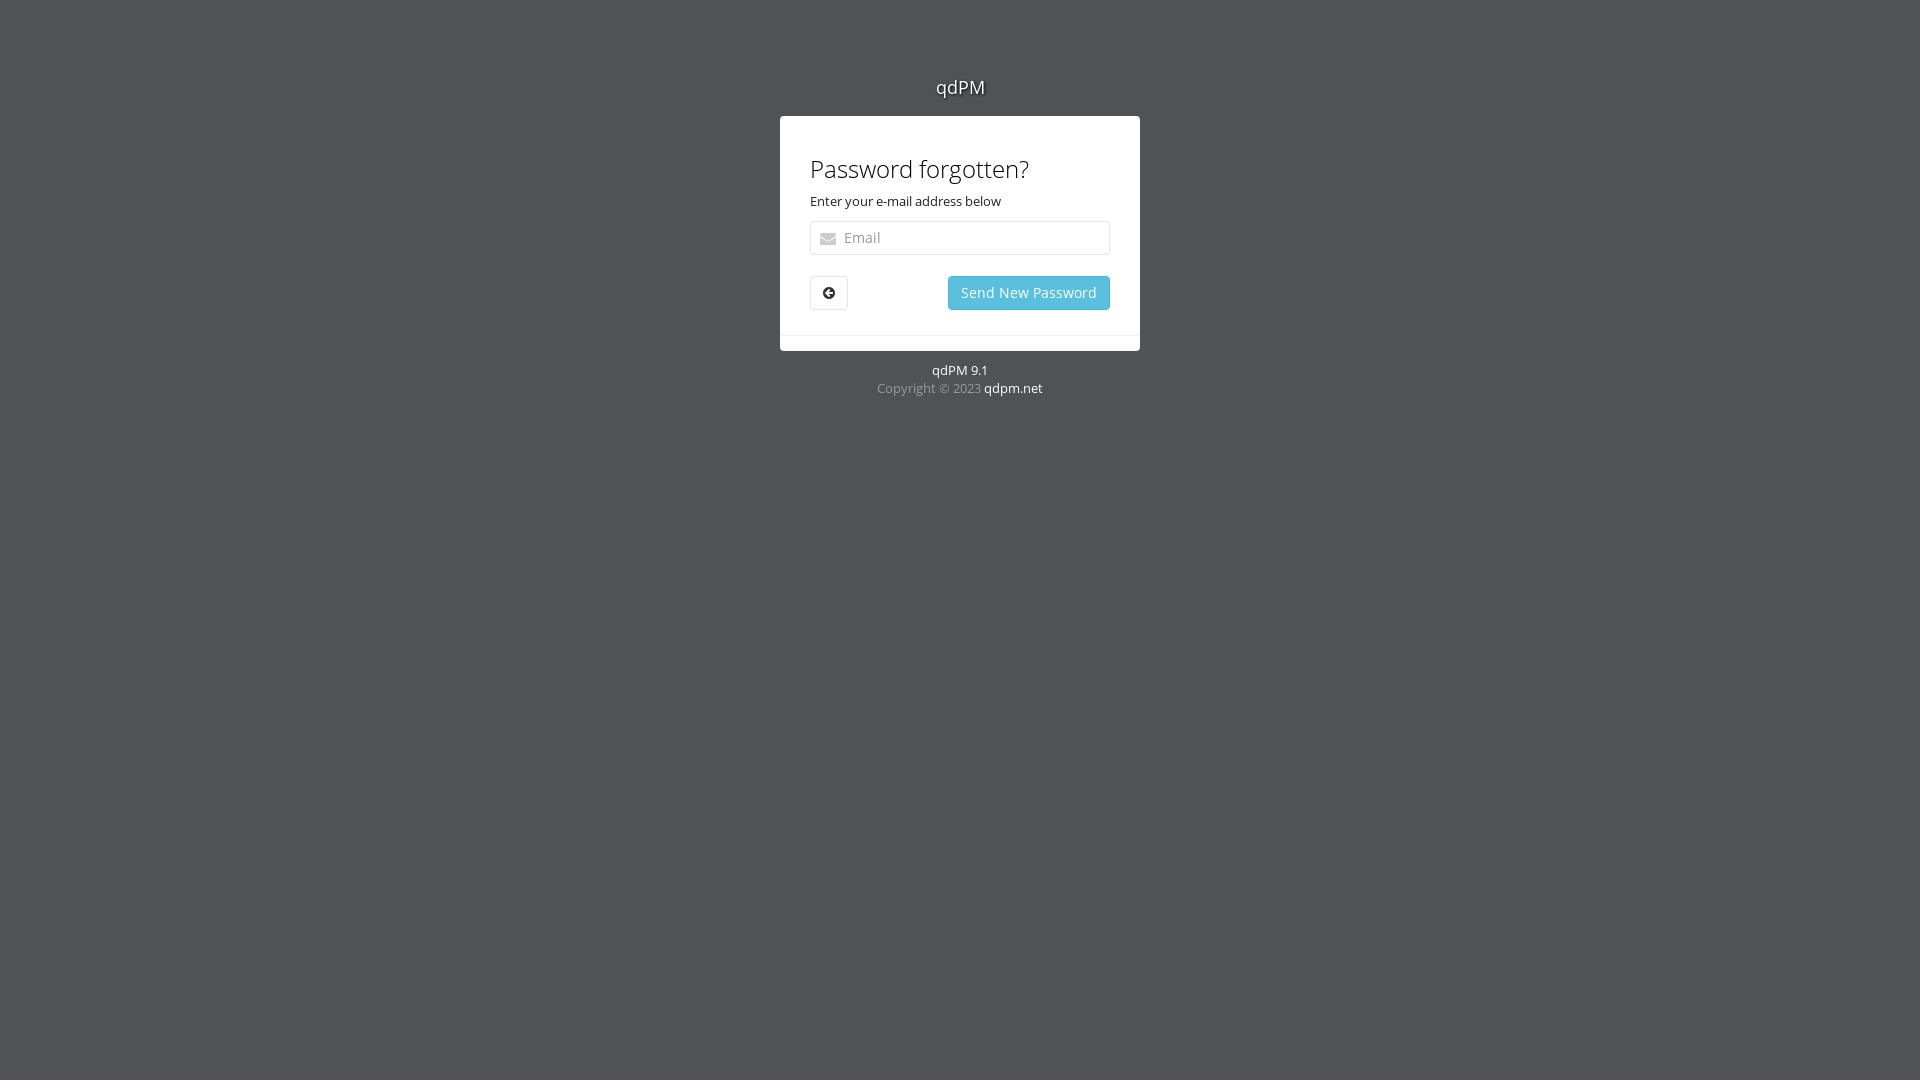 This screenshot has height=1080, width=1920. Describe the element at coordinates (1029, 293) in the screenshot. I see `Send New Password` at that location.